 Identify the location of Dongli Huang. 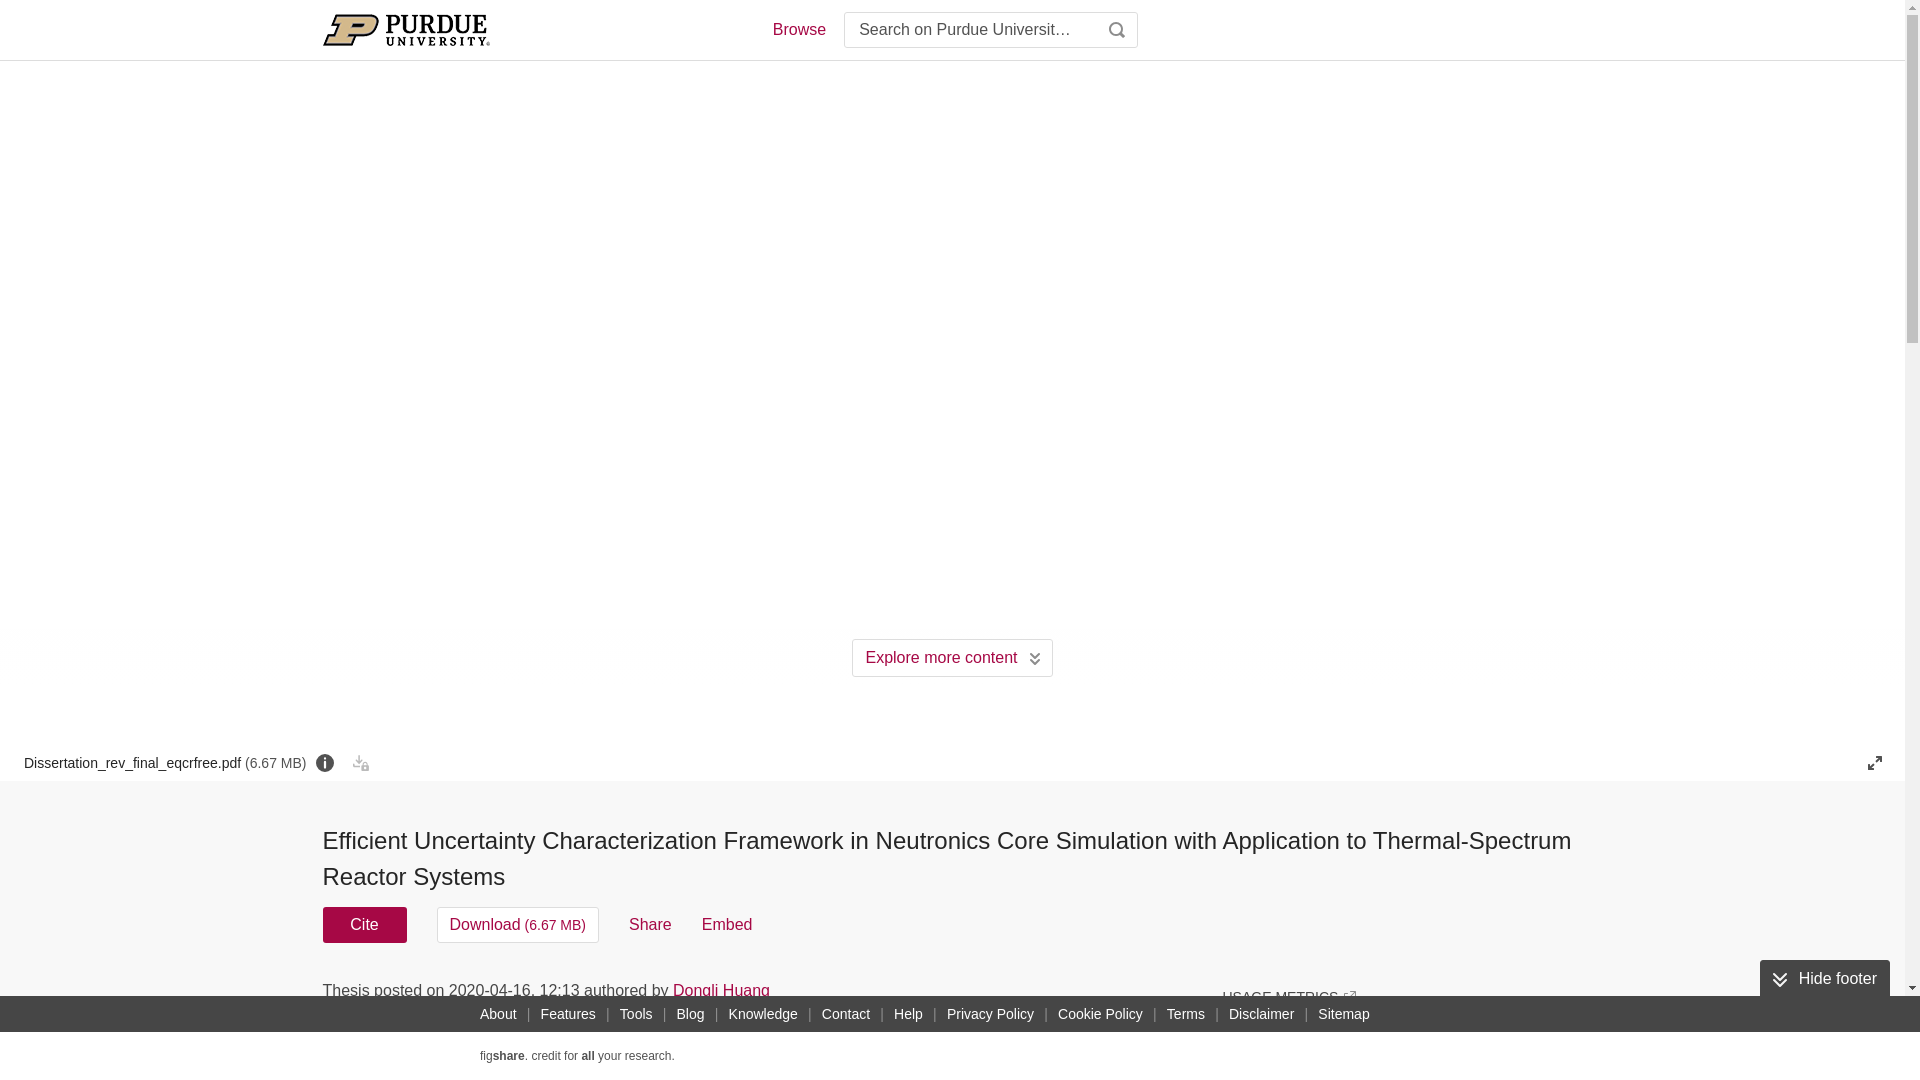
(721, 990).